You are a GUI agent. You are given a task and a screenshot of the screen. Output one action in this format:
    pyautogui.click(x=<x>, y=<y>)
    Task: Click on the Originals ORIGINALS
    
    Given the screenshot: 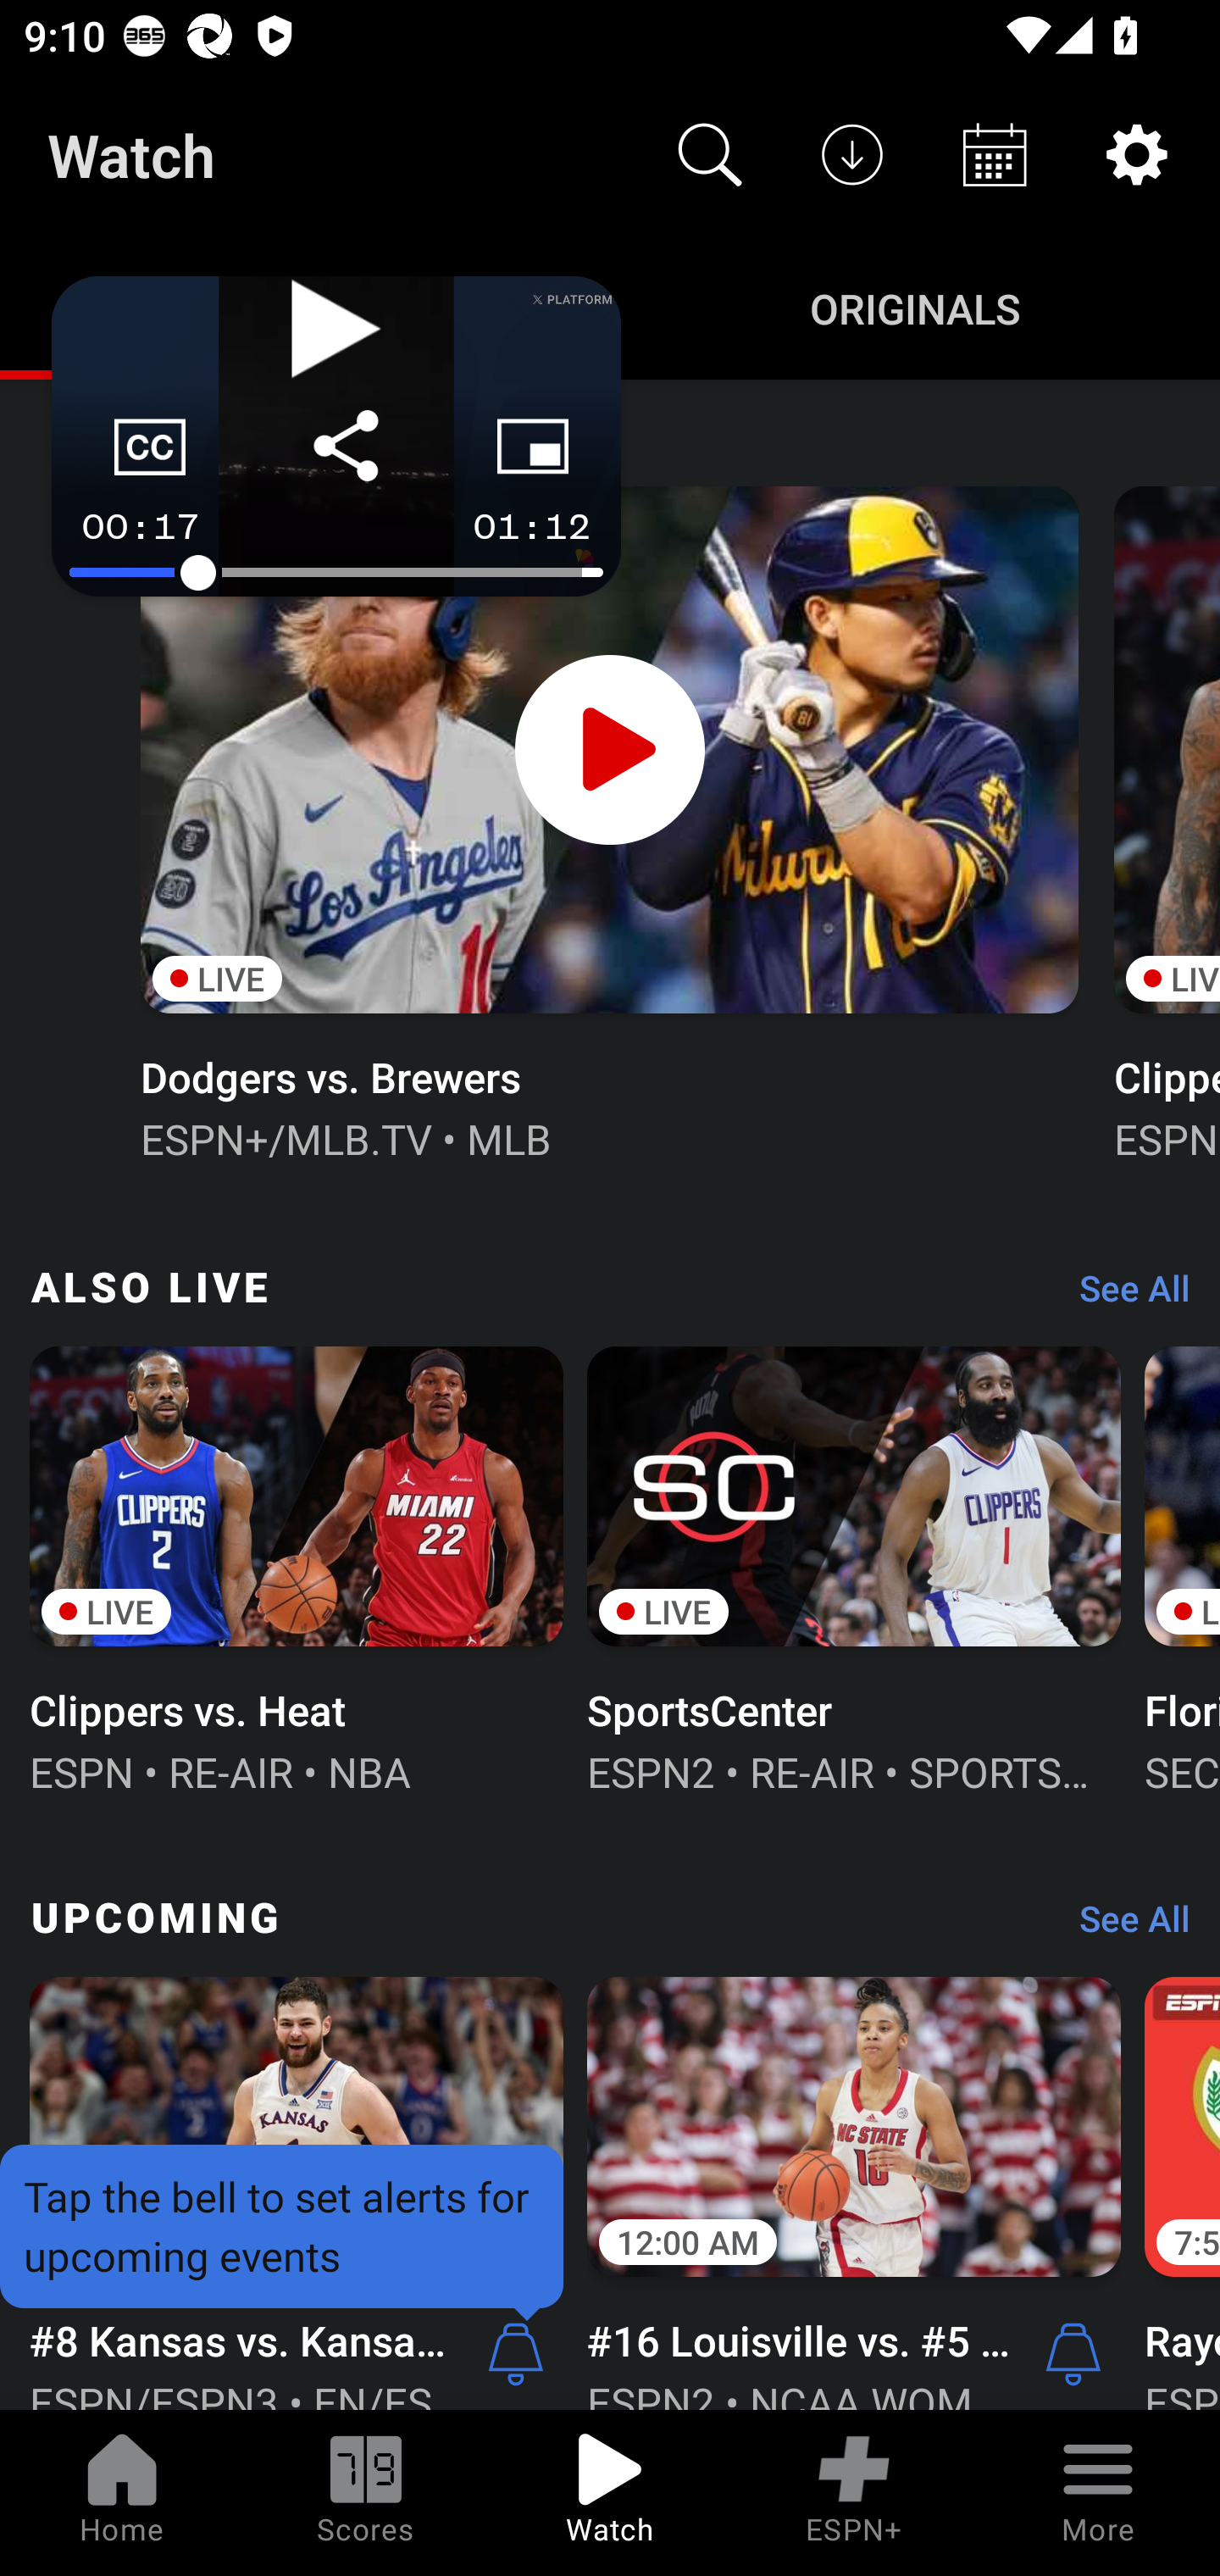 What is the action you would take?
    pyautogui.click(x=915, y=307)
    